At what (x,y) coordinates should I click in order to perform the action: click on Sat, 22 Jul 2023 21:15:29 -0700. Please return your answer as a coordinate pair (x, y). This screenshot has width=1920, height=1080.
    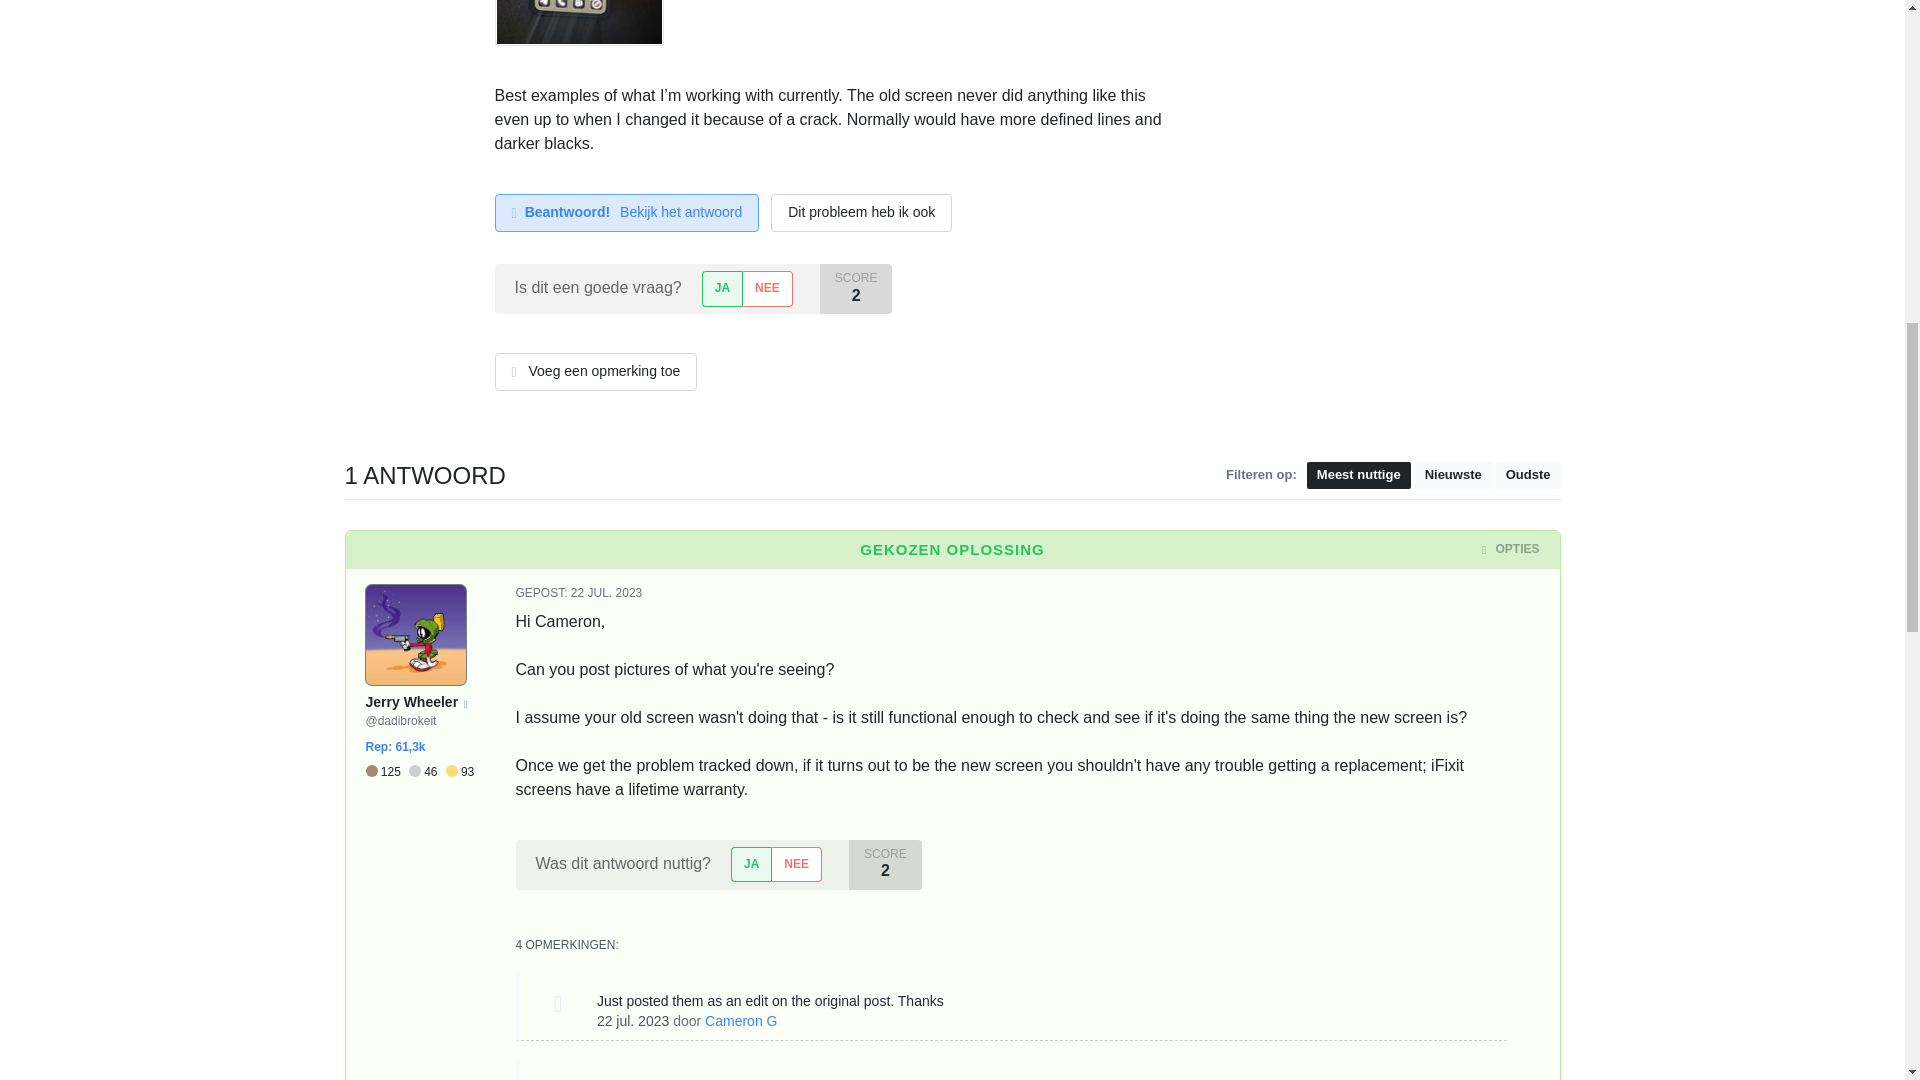
    Looking at the image, I should click on (632, 1021).